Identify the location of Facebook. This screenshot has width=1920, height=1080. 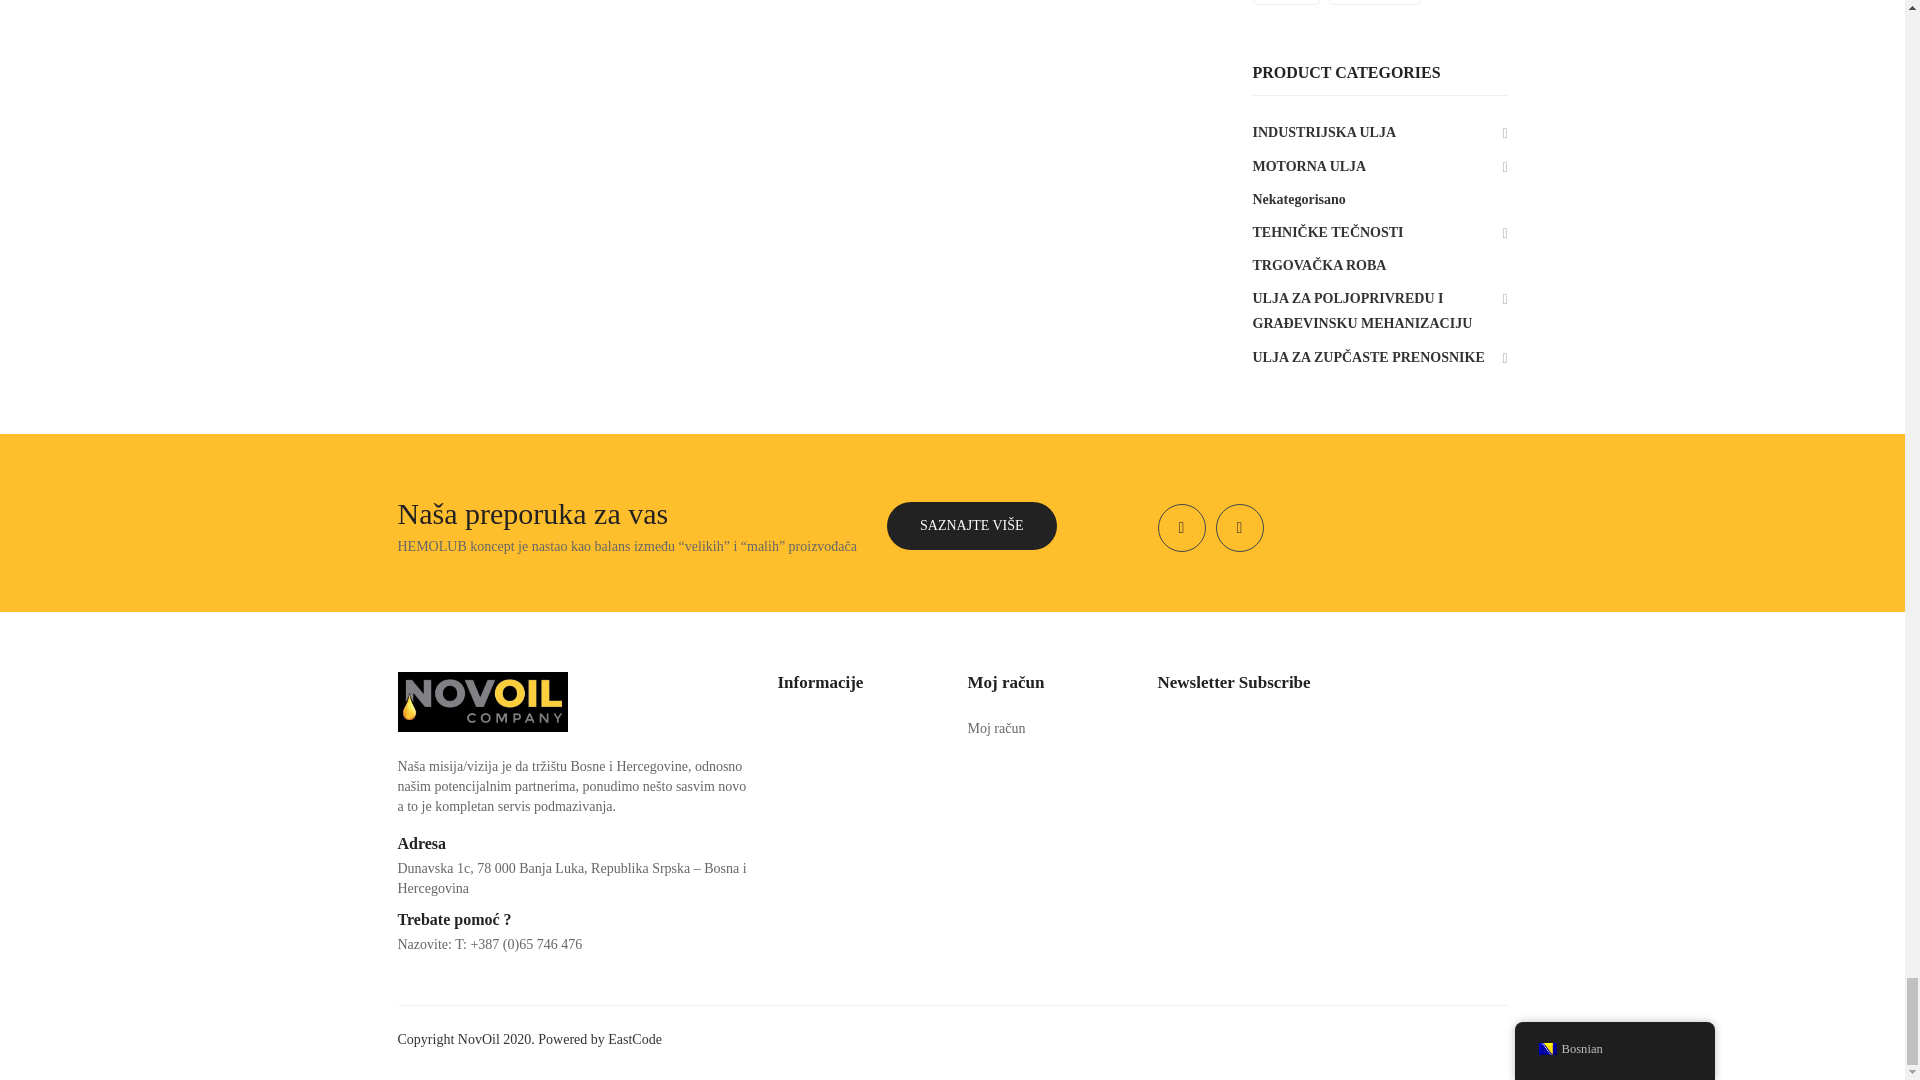
(1181, 528).